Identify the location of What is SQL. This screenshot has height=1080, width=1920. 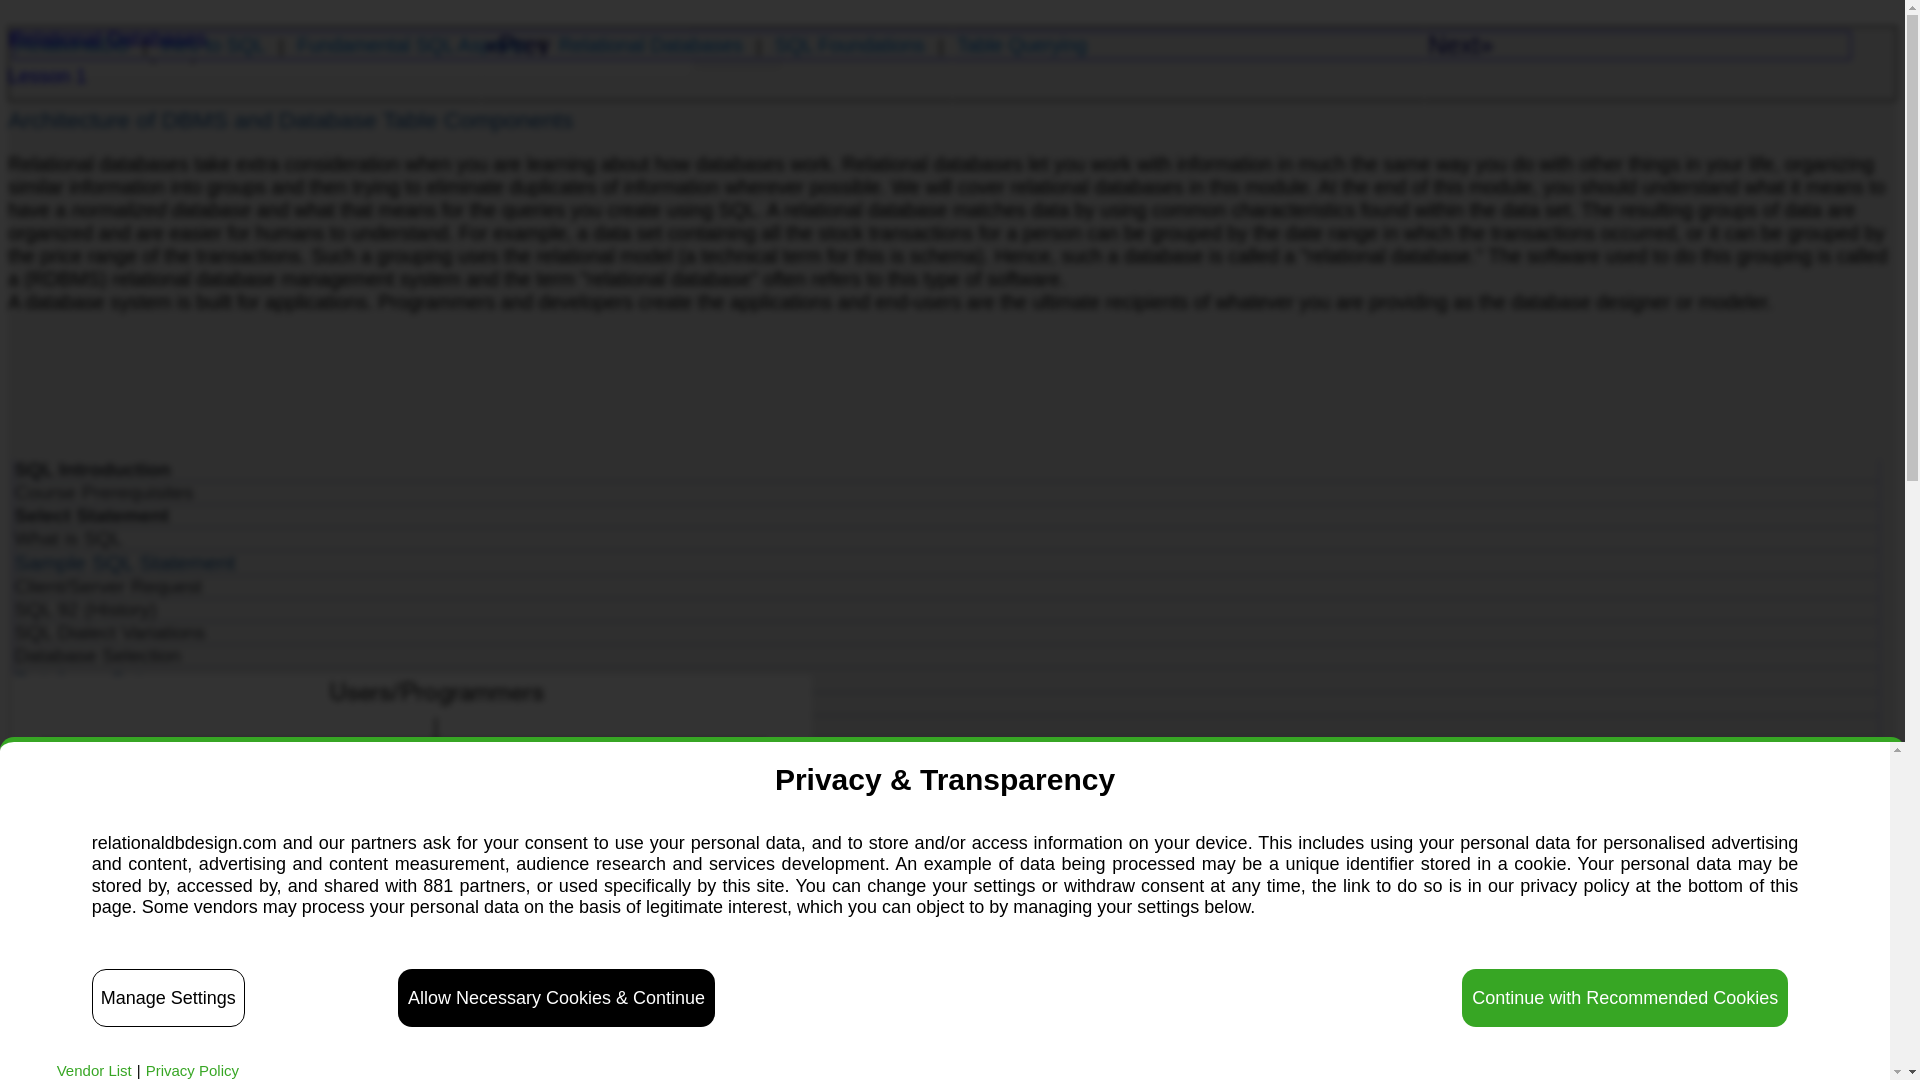
(945, 538).